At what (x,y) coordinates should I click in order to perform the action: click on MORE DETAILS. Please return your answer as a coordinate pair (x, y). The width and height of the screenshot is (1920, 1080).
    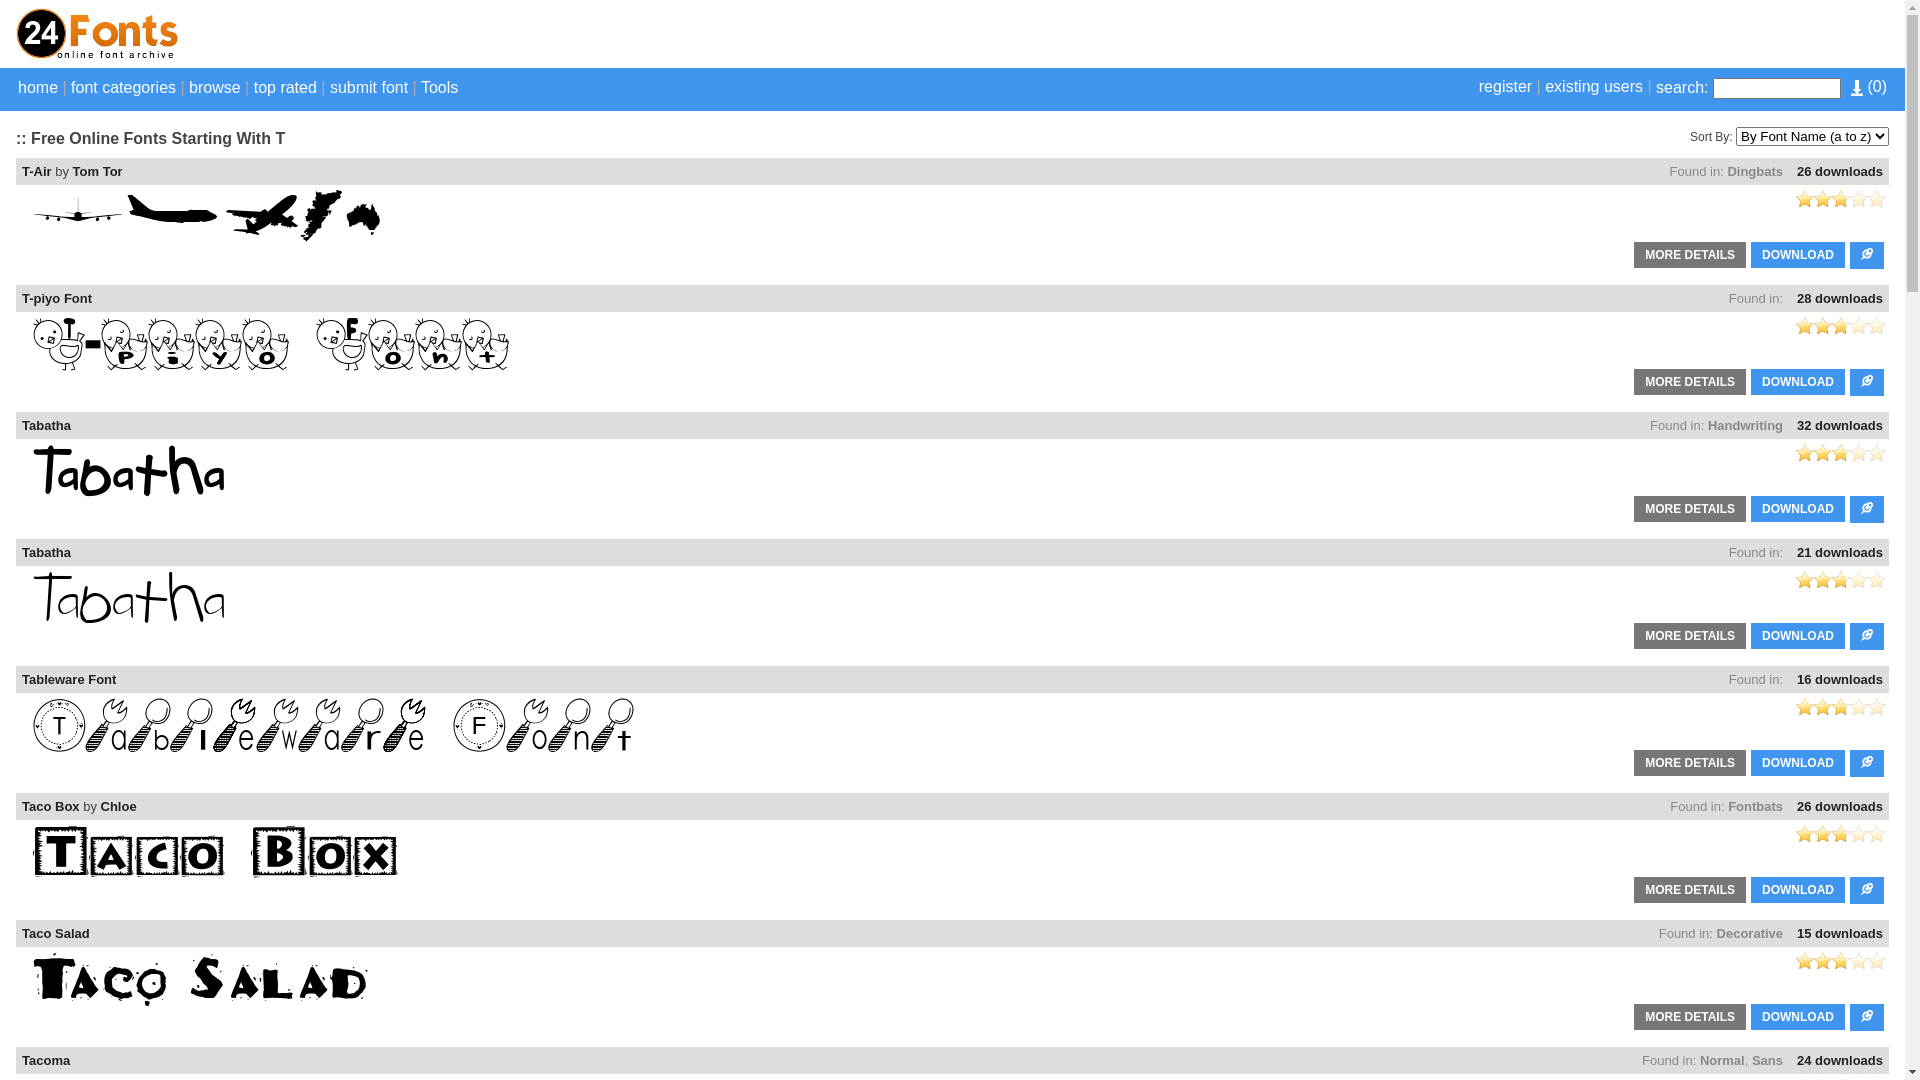
    Looking at the image, I should click on (1690, 509).